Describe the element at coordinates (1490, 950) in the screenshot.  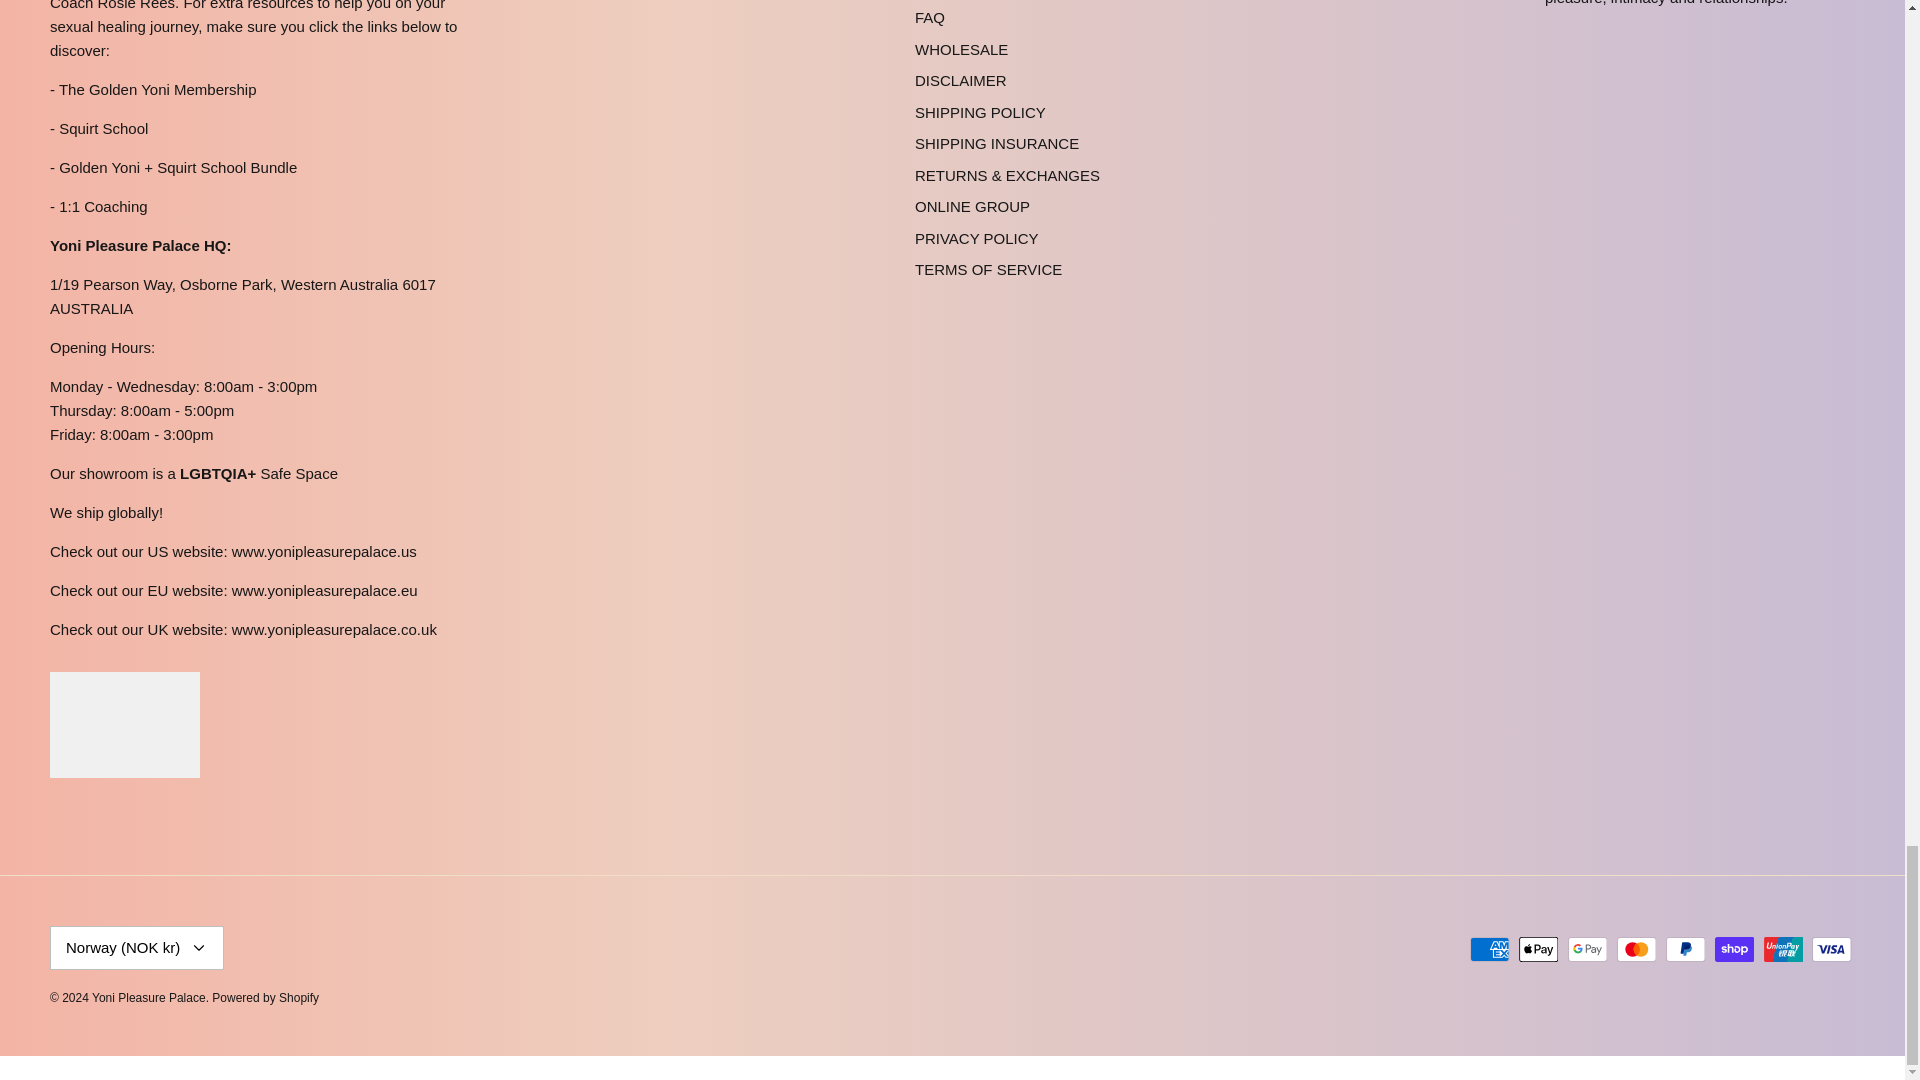
I see `American Express` at that location.